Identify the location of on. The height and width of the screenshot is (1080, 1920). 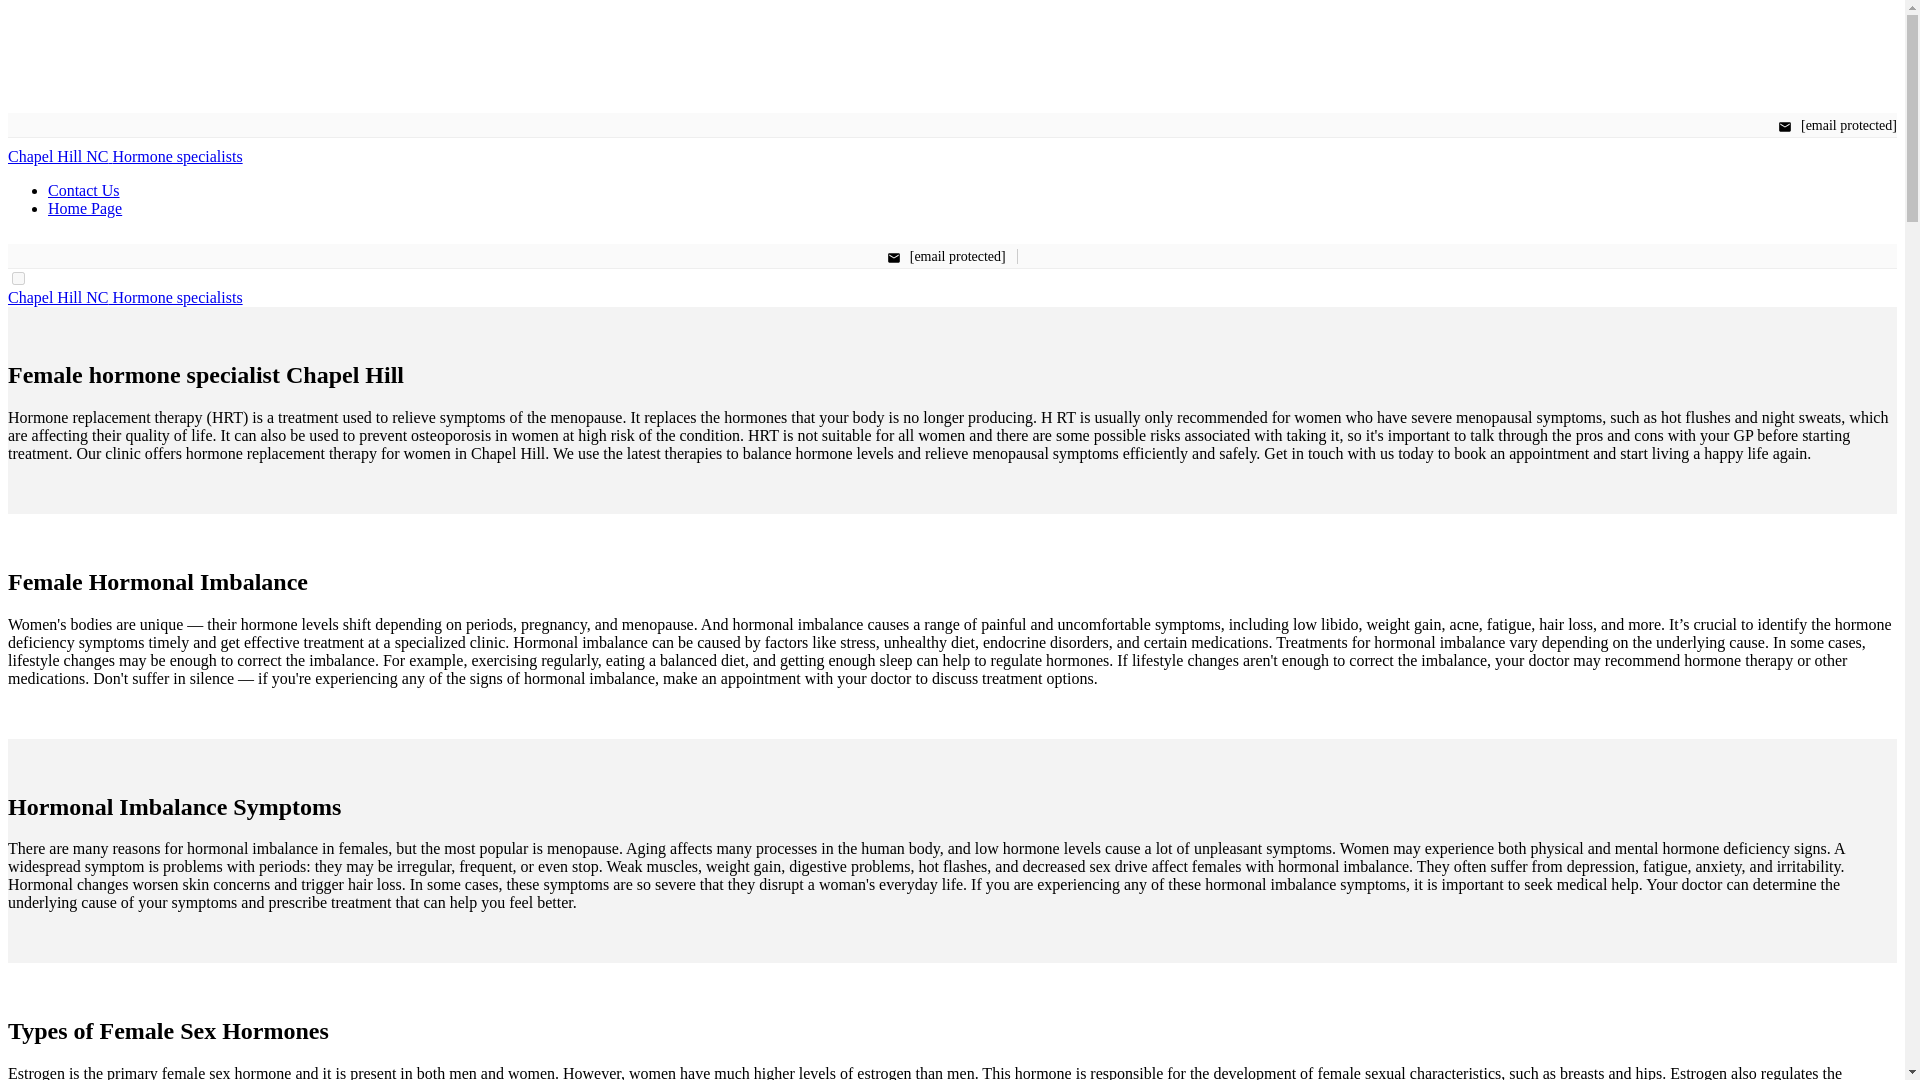
(18, 278).